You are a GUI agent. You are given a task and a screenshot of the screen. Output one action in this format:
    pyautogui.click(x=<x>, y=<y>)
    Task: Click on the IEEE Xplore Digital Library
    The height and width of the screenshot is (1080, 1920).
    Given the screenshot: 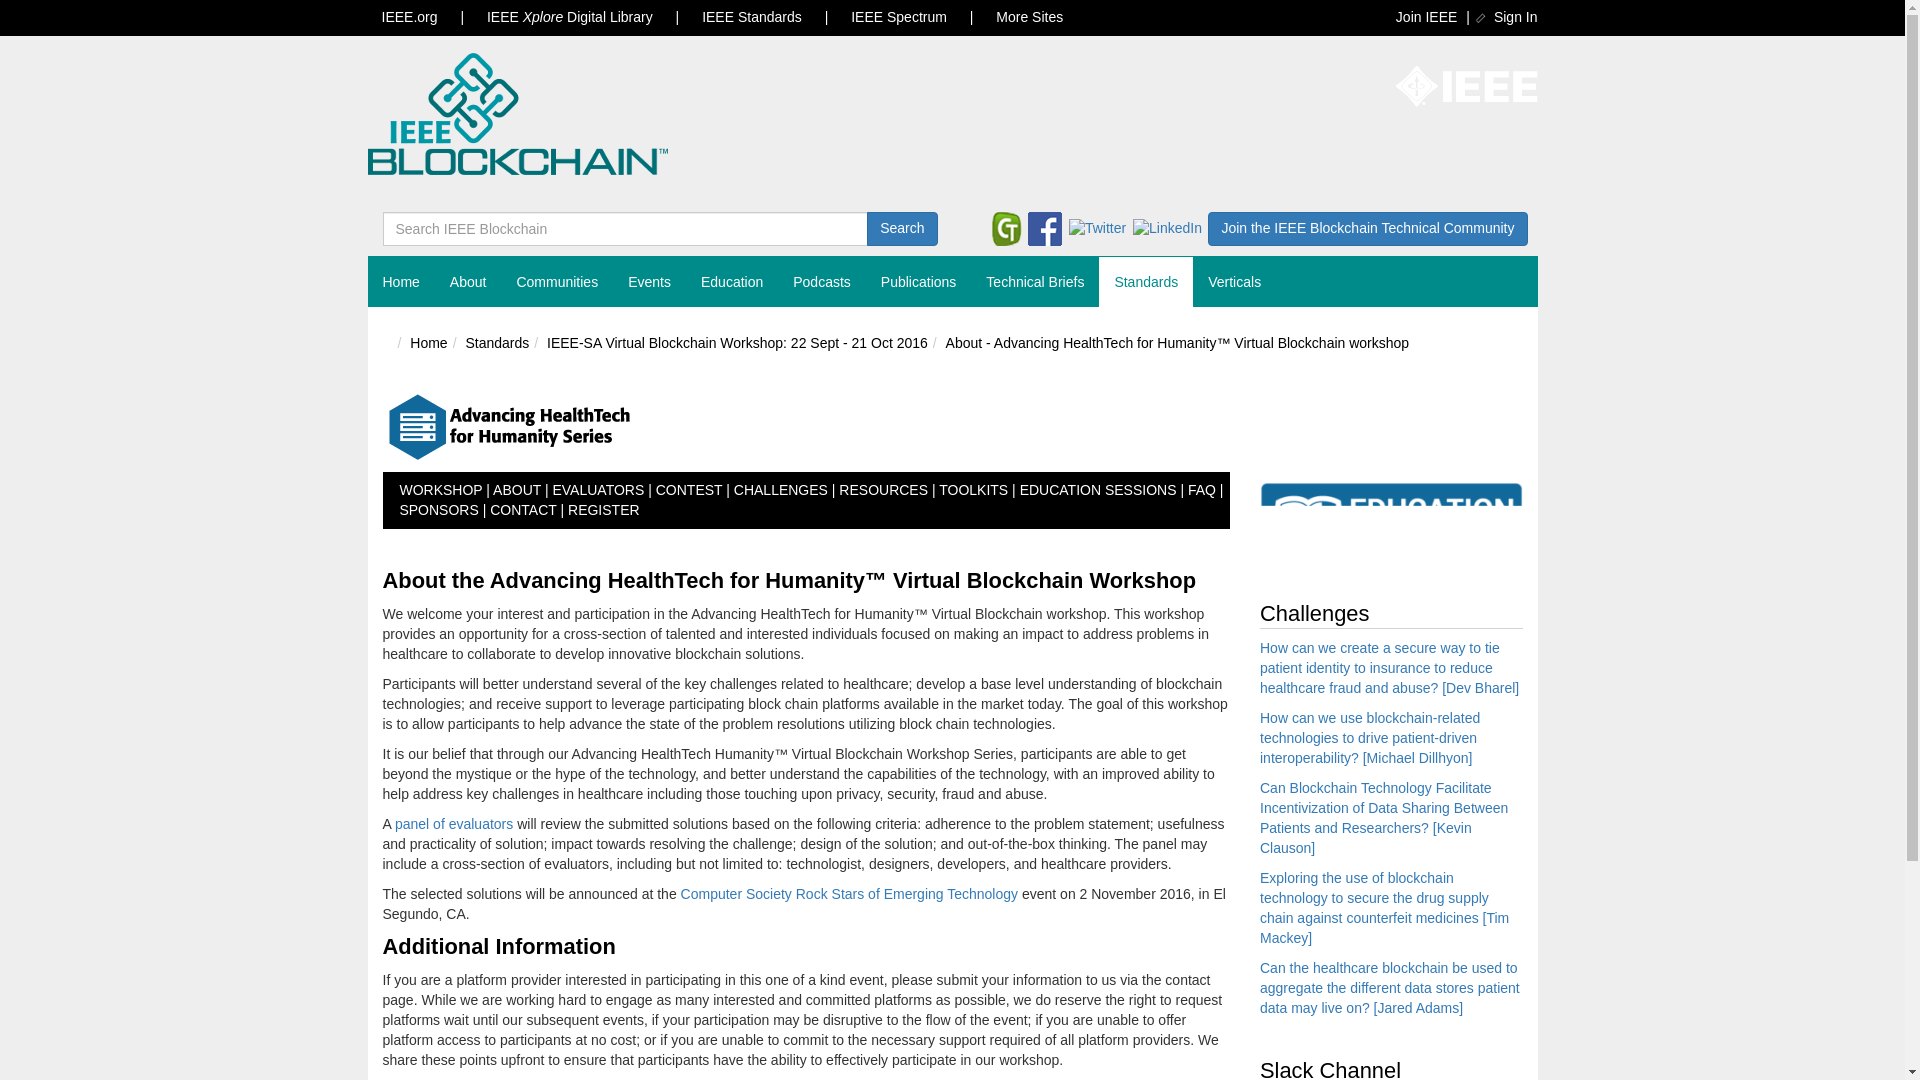 What is the action you would take?
    pyautogui.click(x=569, y=17)
    